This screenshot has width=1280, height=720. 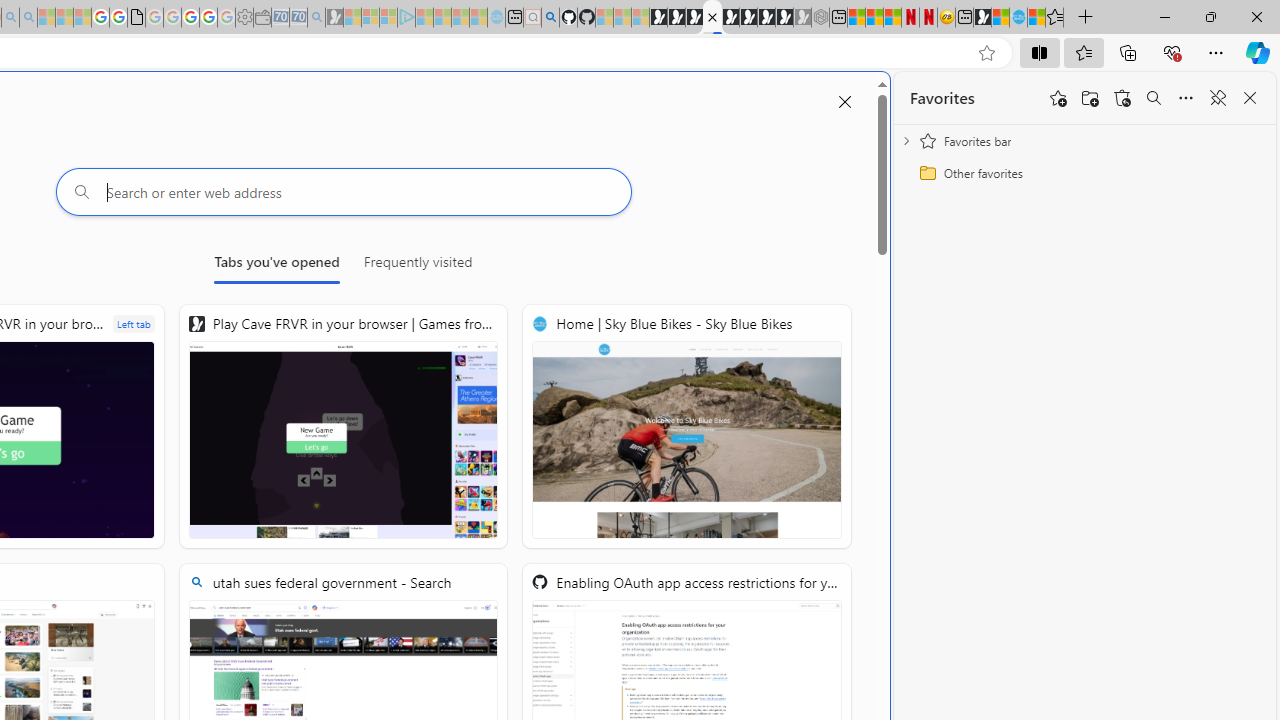 What do you see at coordinates (687, 426) in the screenshot?
I see `Home | Sky Blue Bikes - Sky Blue Bikes` at bounding box center [687, 426].